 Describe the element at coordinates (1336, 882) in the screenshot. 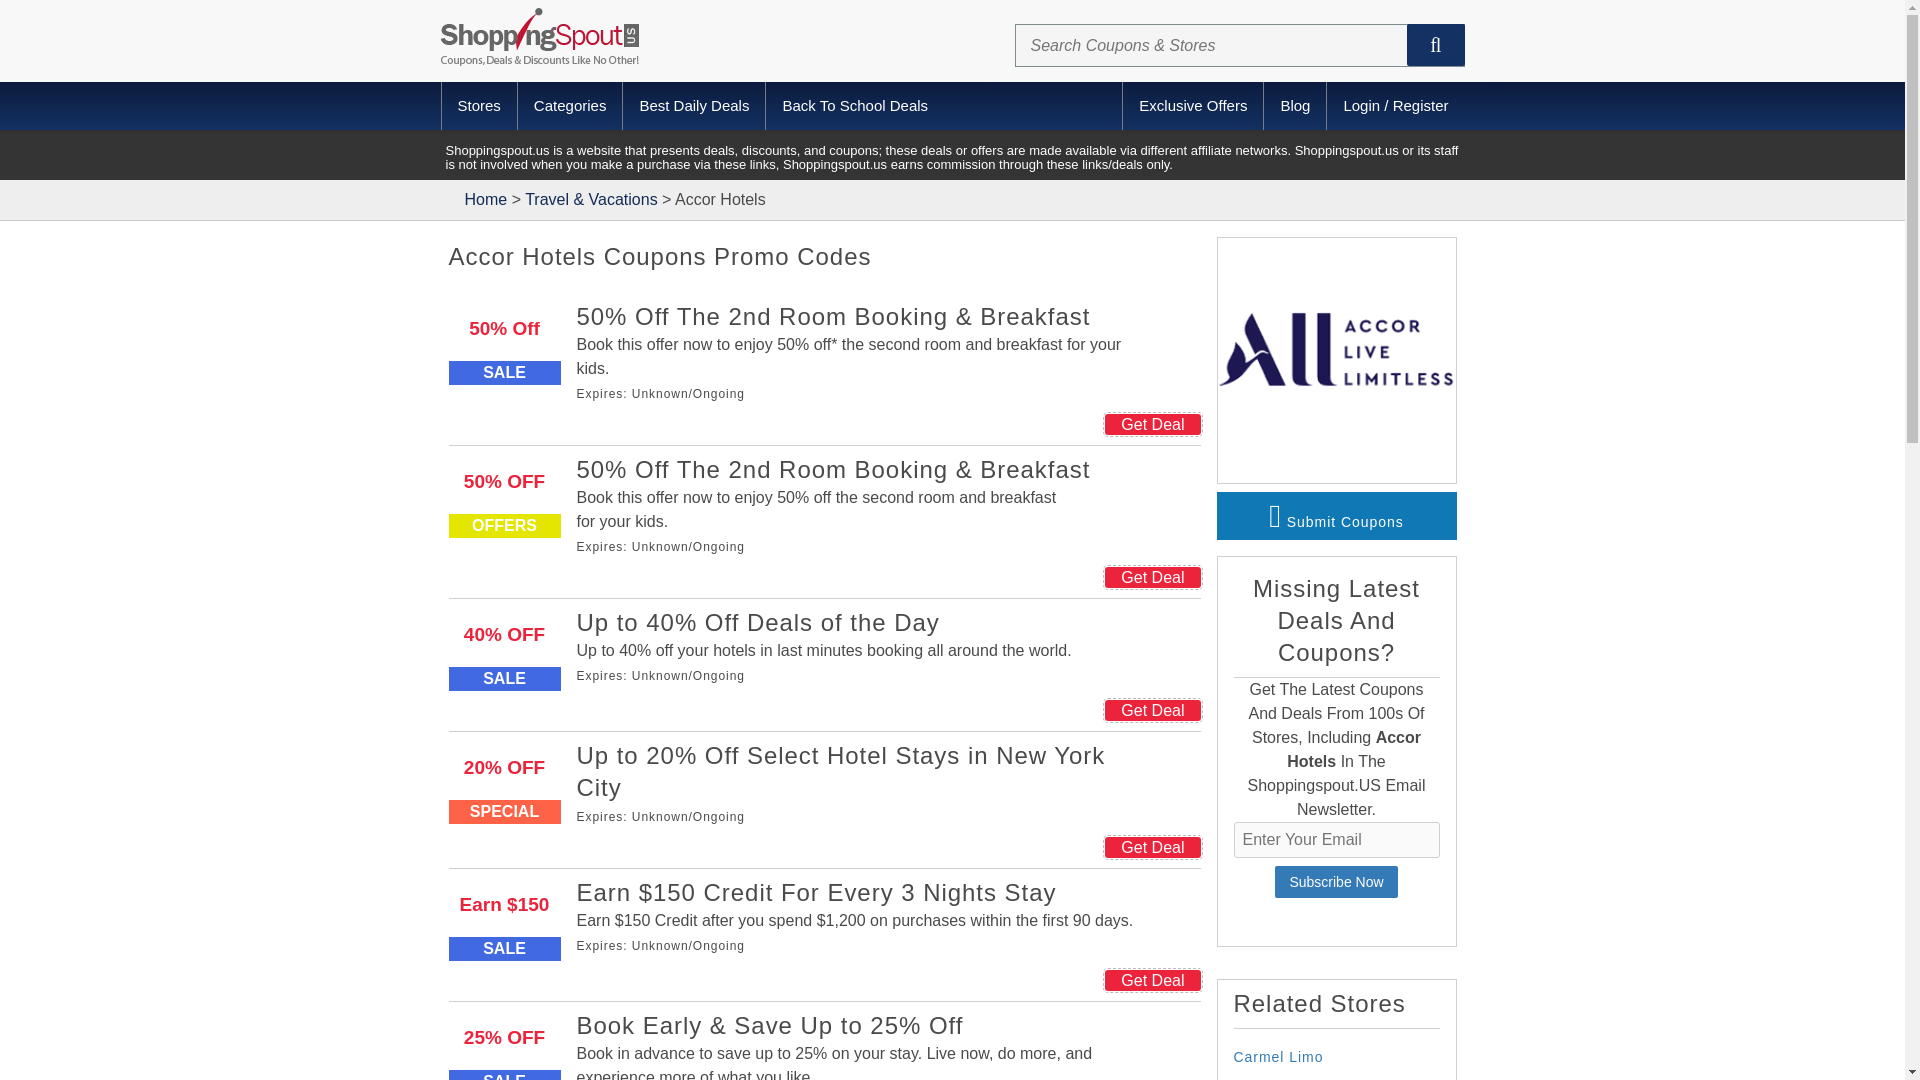

I see `Subscribe Now` at that location.